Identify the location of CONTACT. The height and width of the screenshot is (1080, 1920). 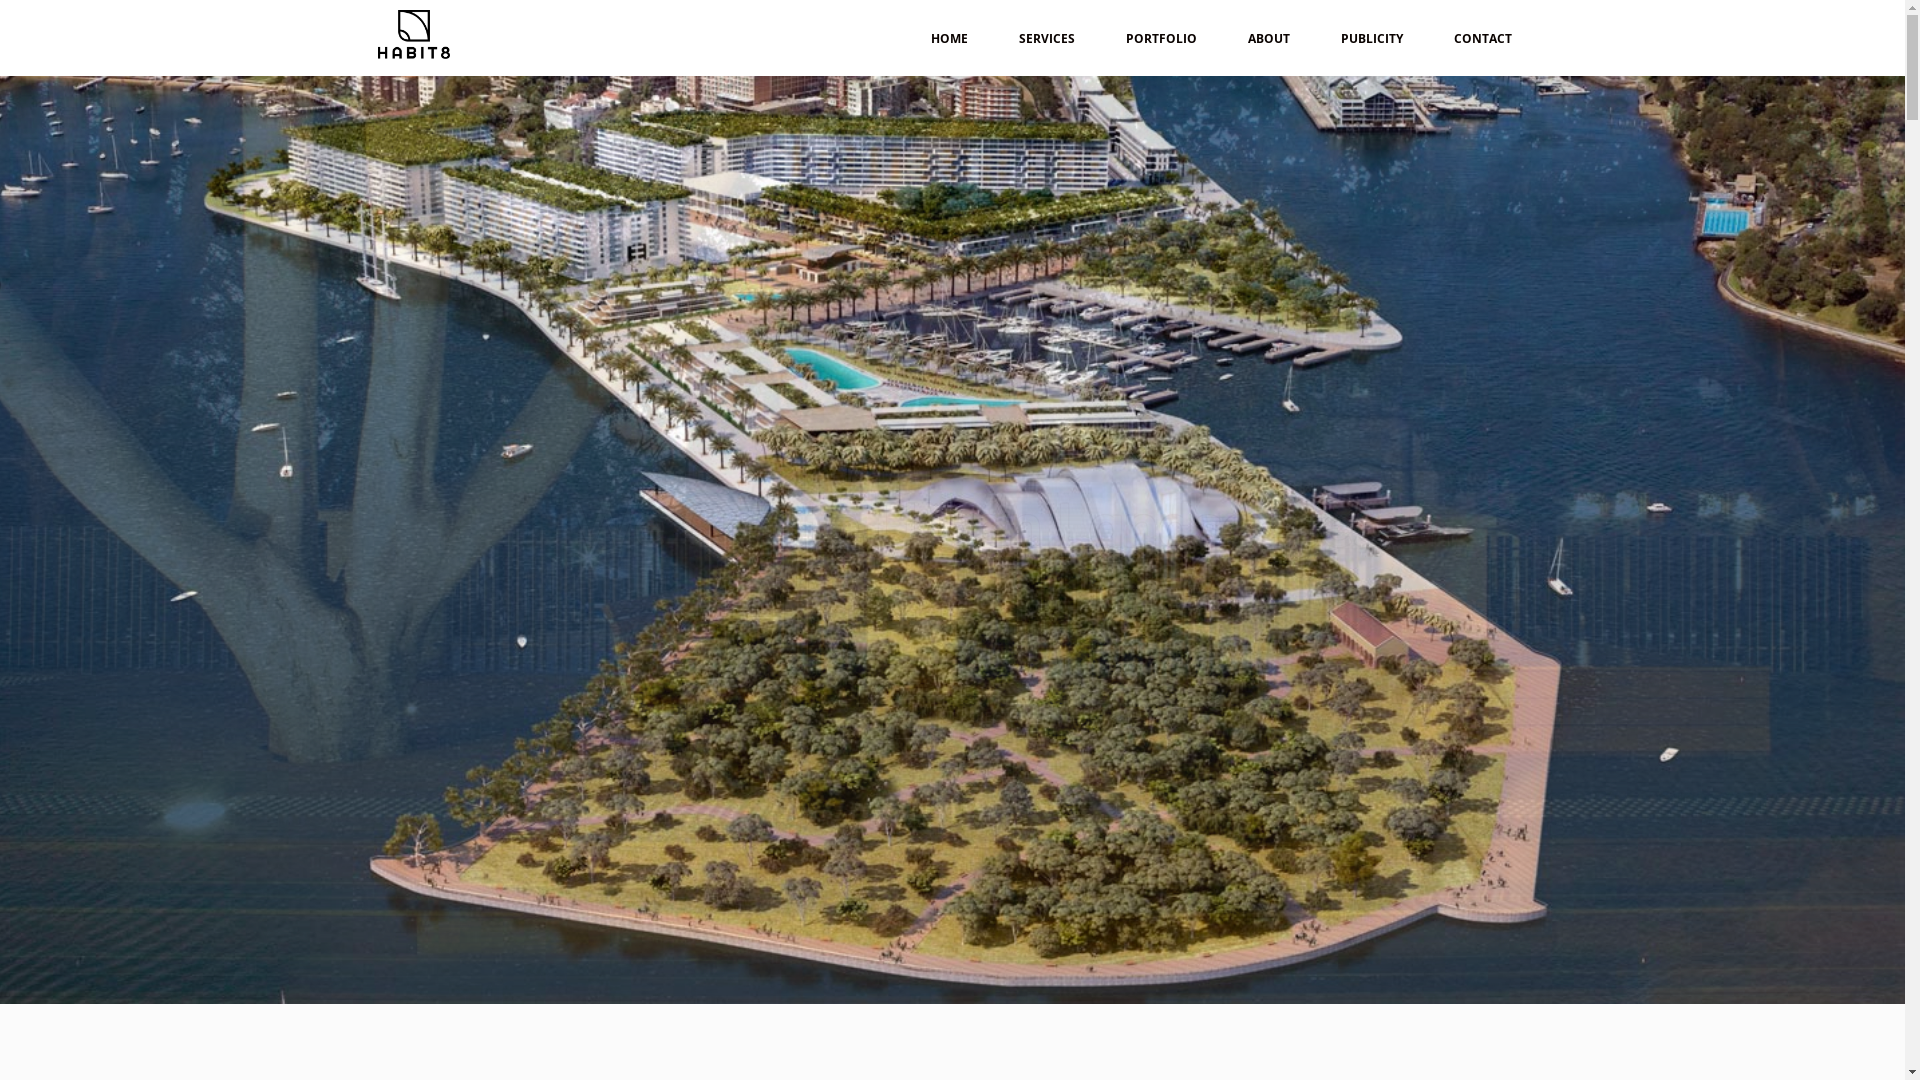
(1482, 38).